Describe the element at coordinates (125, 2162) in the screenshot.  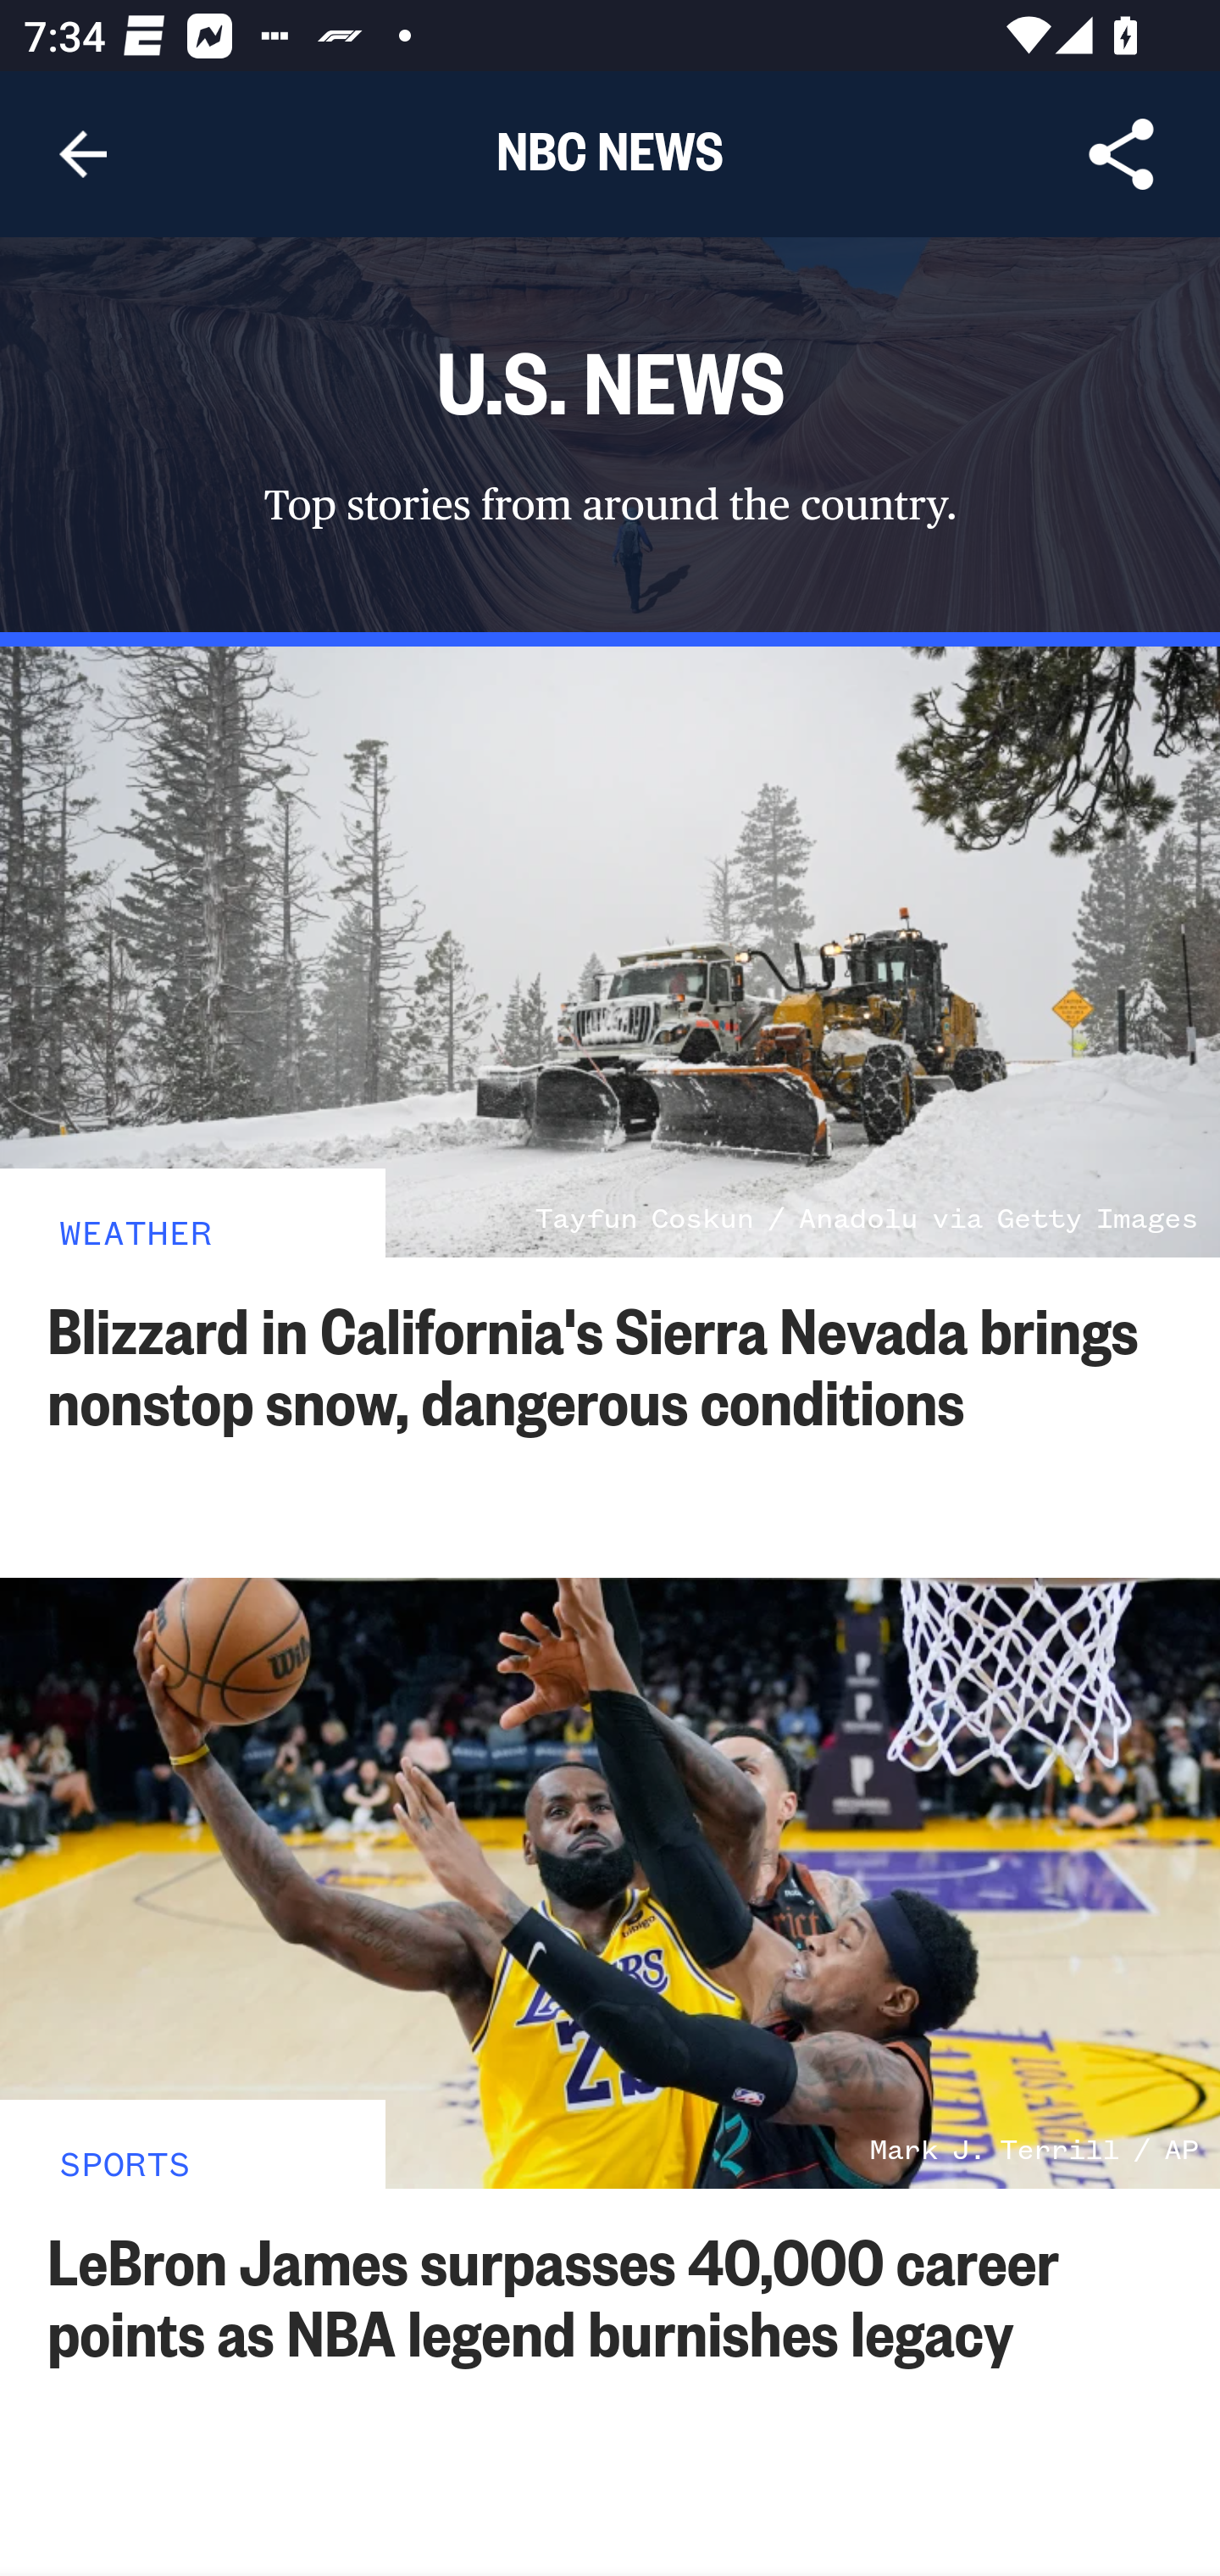
I see `SPORTS` at that location.